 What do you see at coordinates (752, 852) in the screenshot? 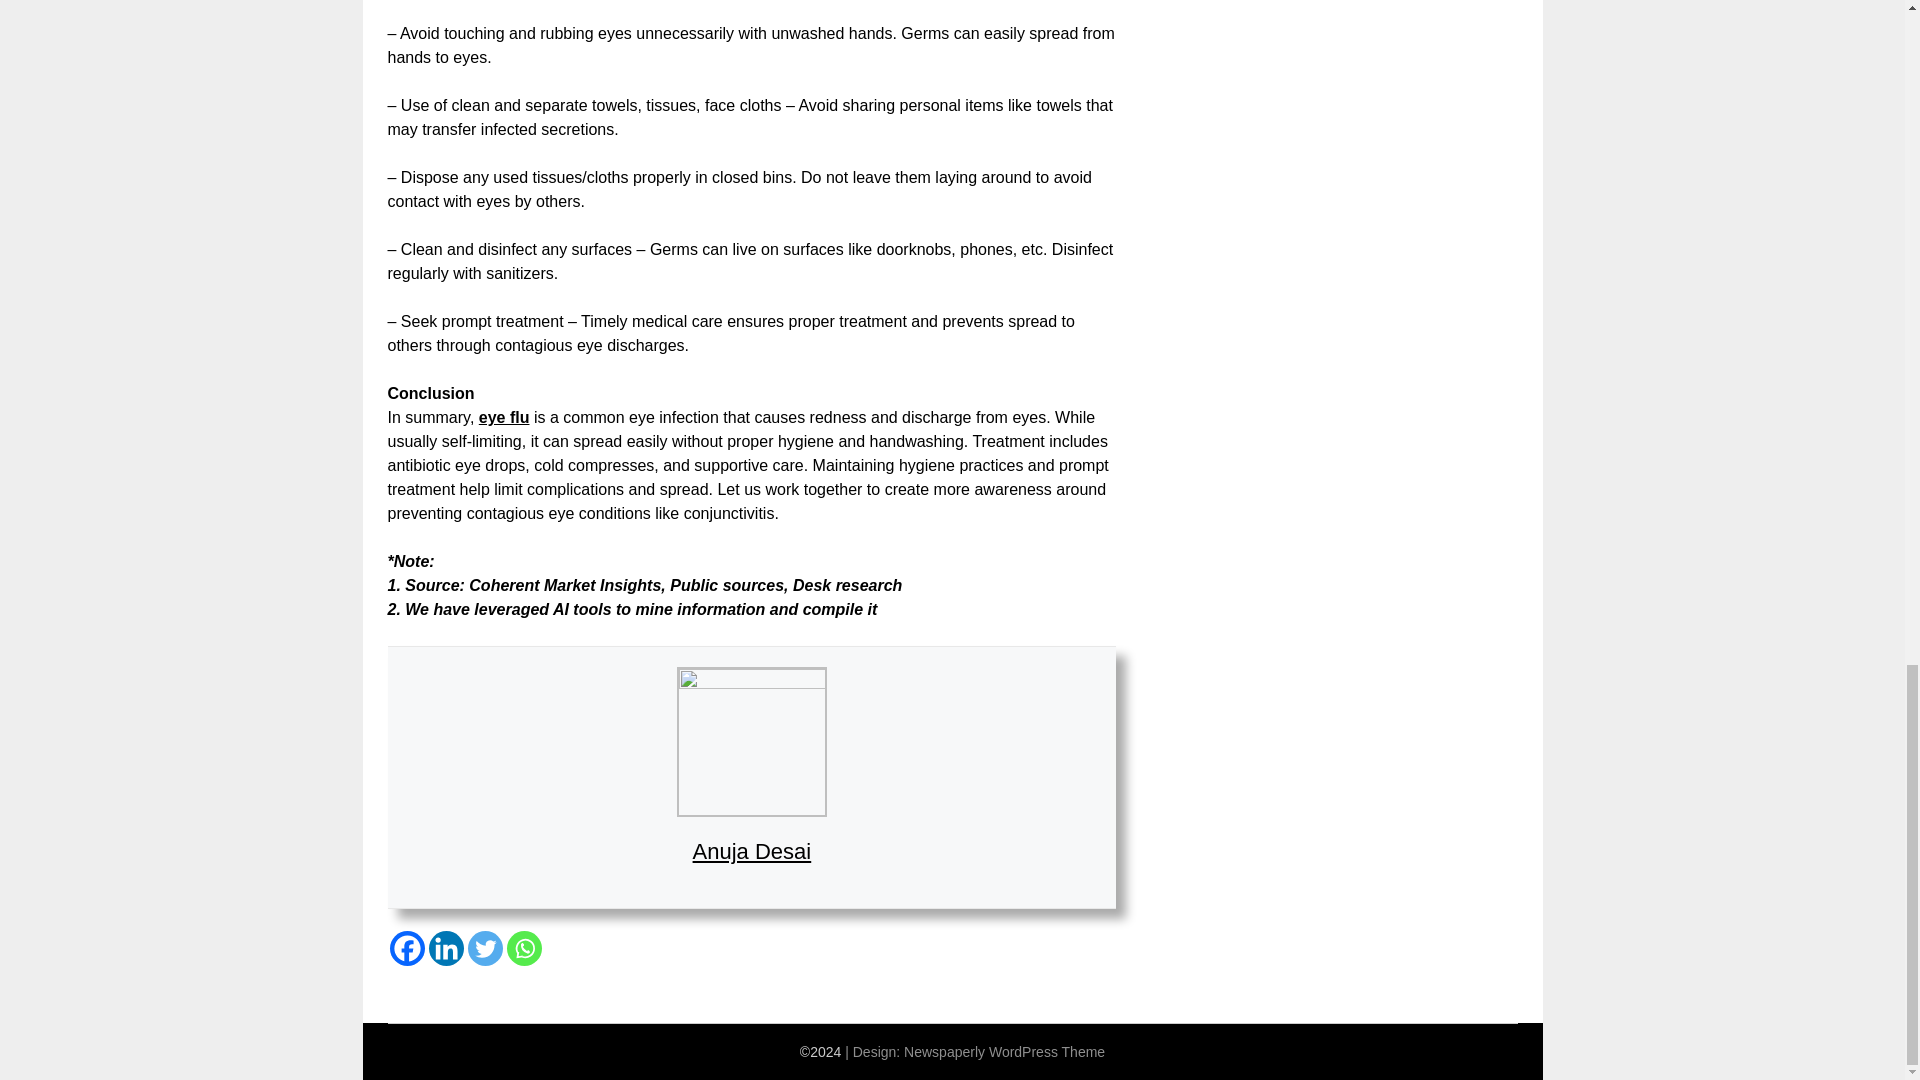
I see `Anuja Desai` at bounding box center [752, 852].